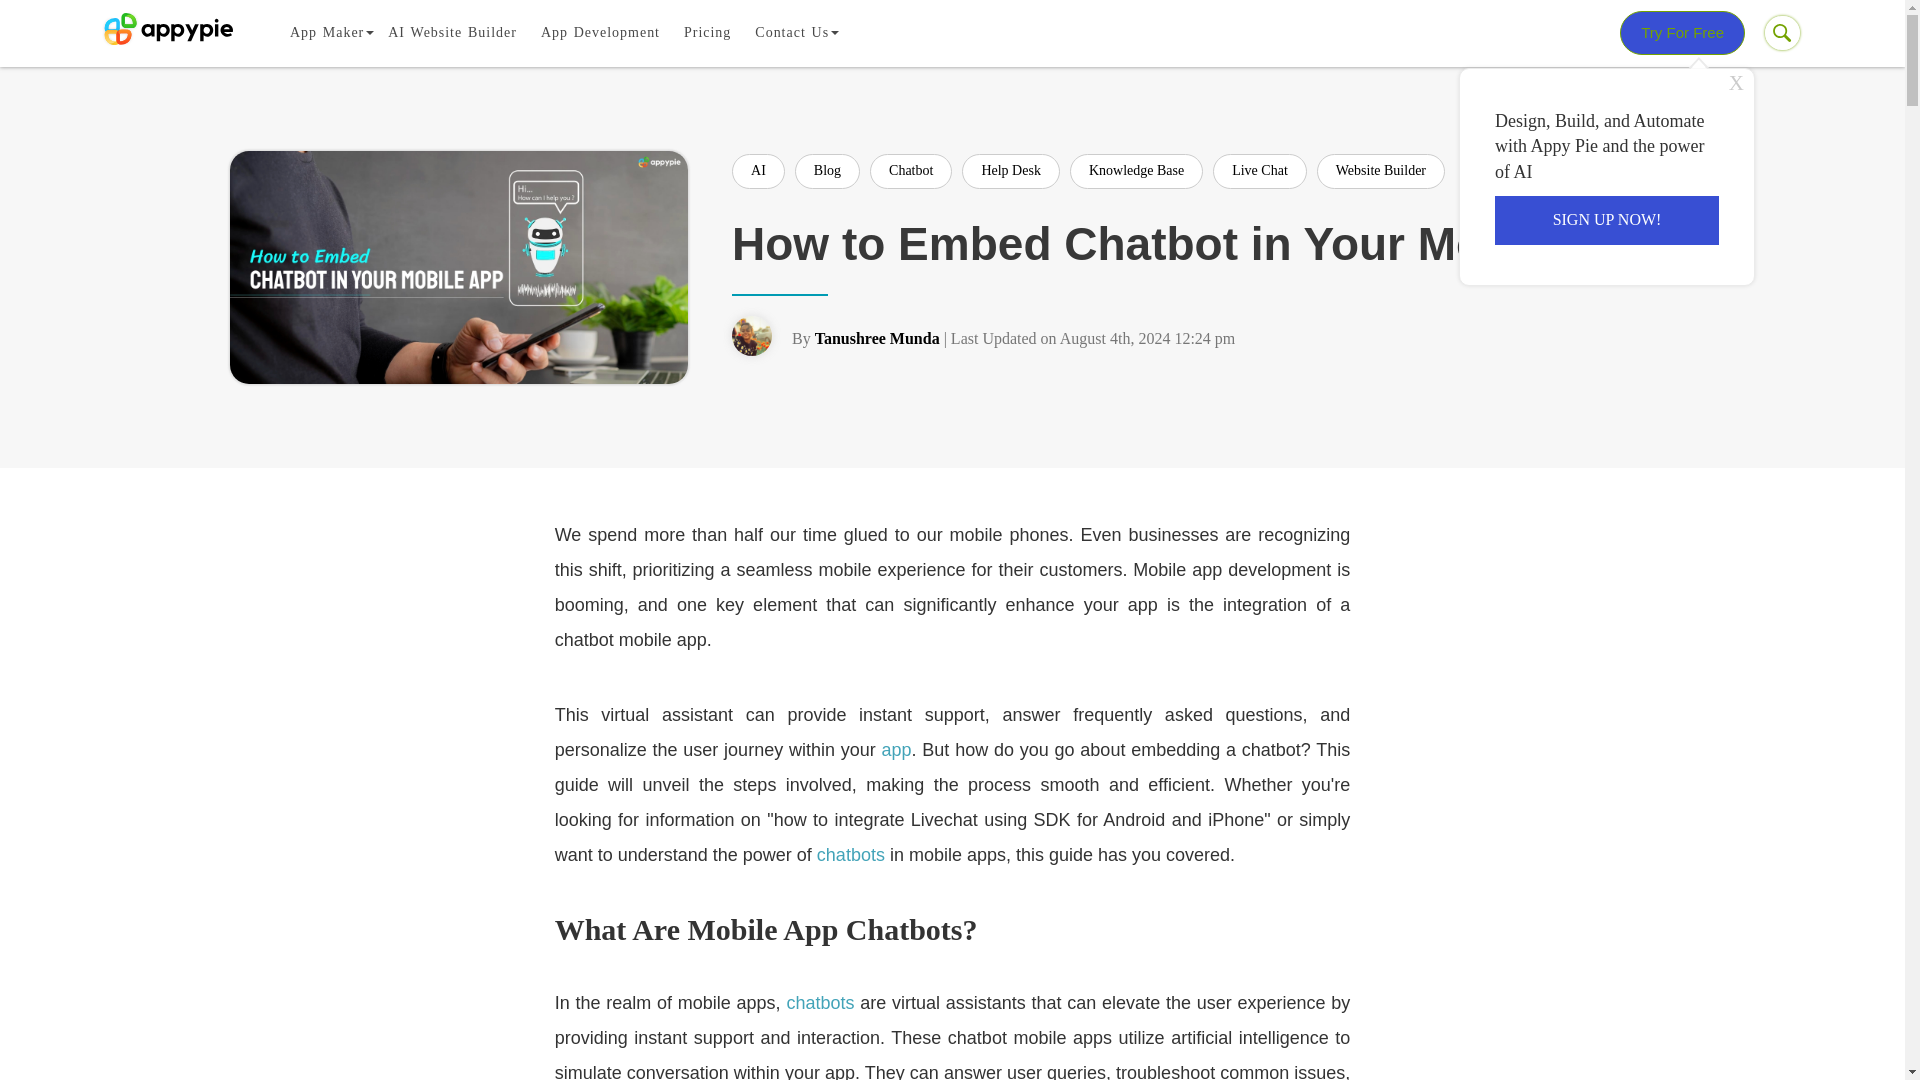 Image resolution: width=1920 pixels, height=1080 pixels. Describe the element at coordinates (1381, 172) in the screenshot. I see `Website Builder` at that location.